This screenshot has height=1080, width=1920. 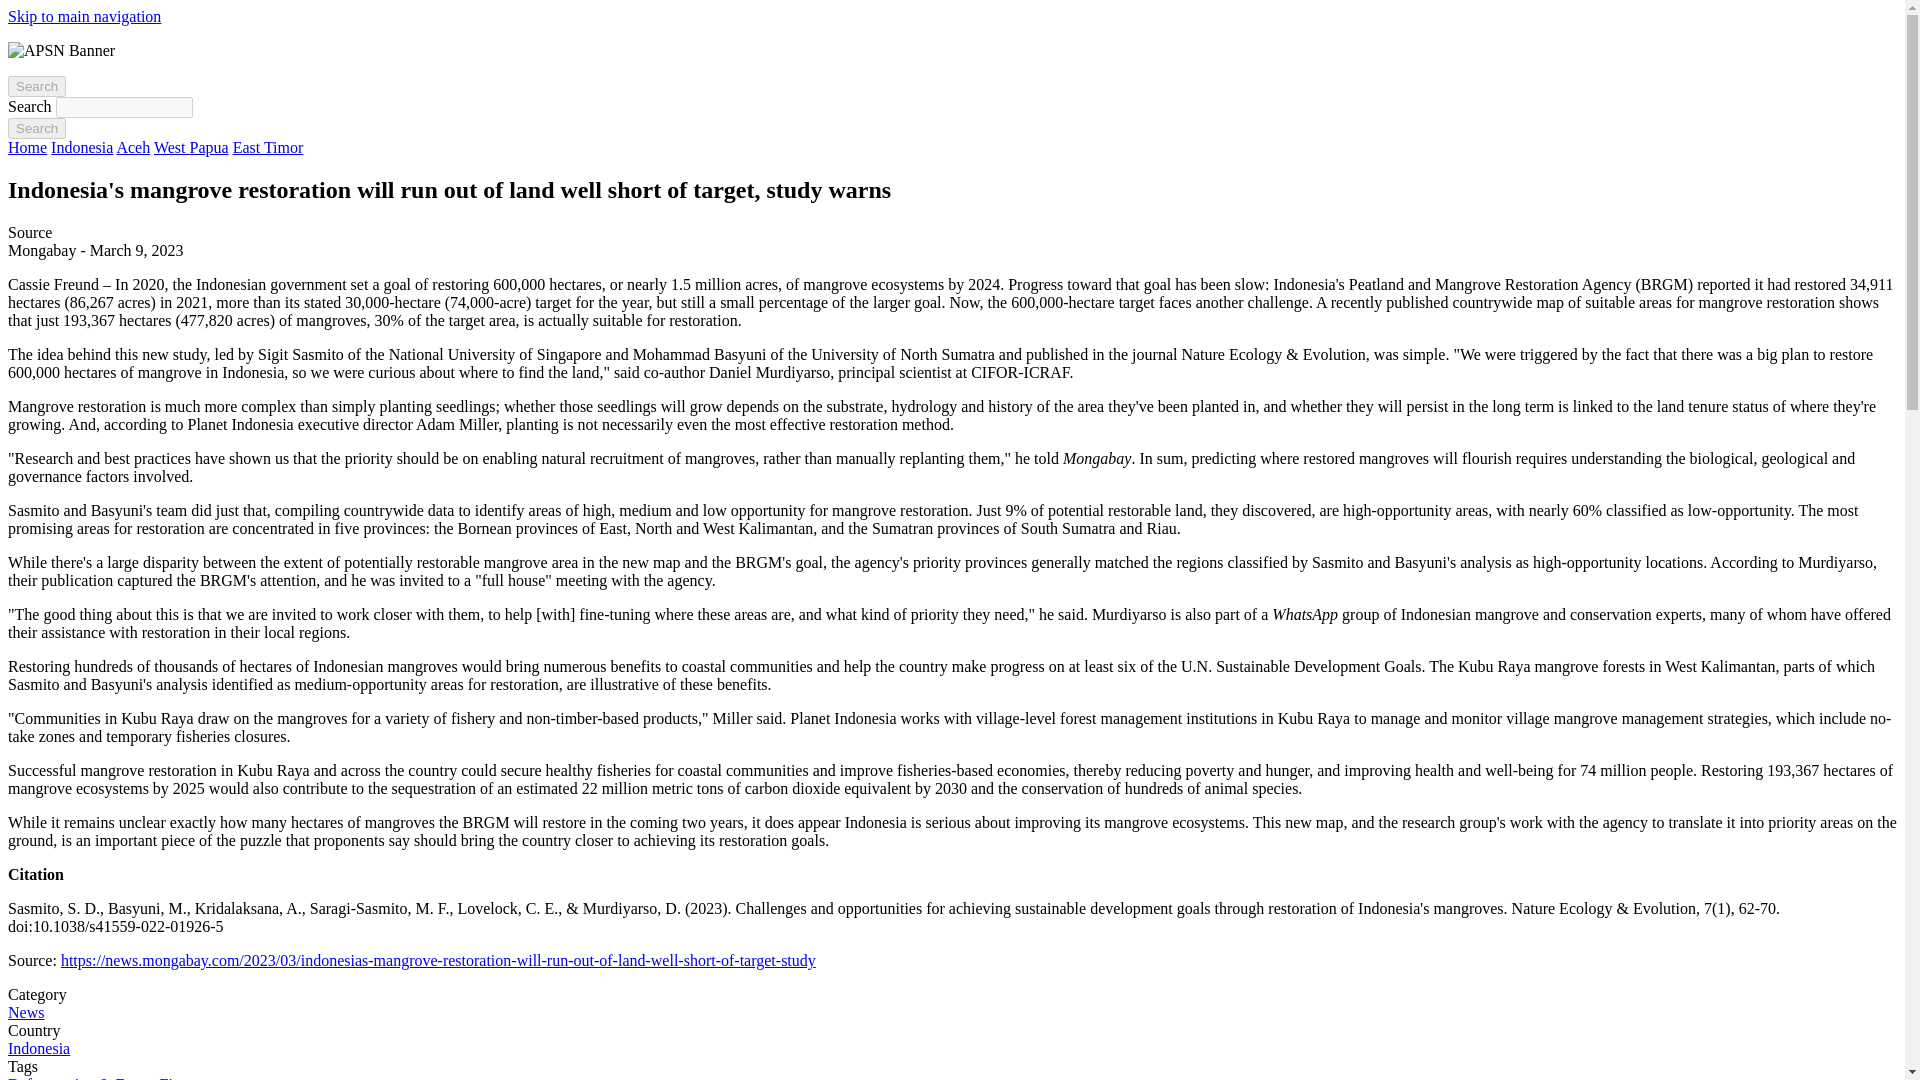 I want to click on Indonesia, so click(x=82, y=147).